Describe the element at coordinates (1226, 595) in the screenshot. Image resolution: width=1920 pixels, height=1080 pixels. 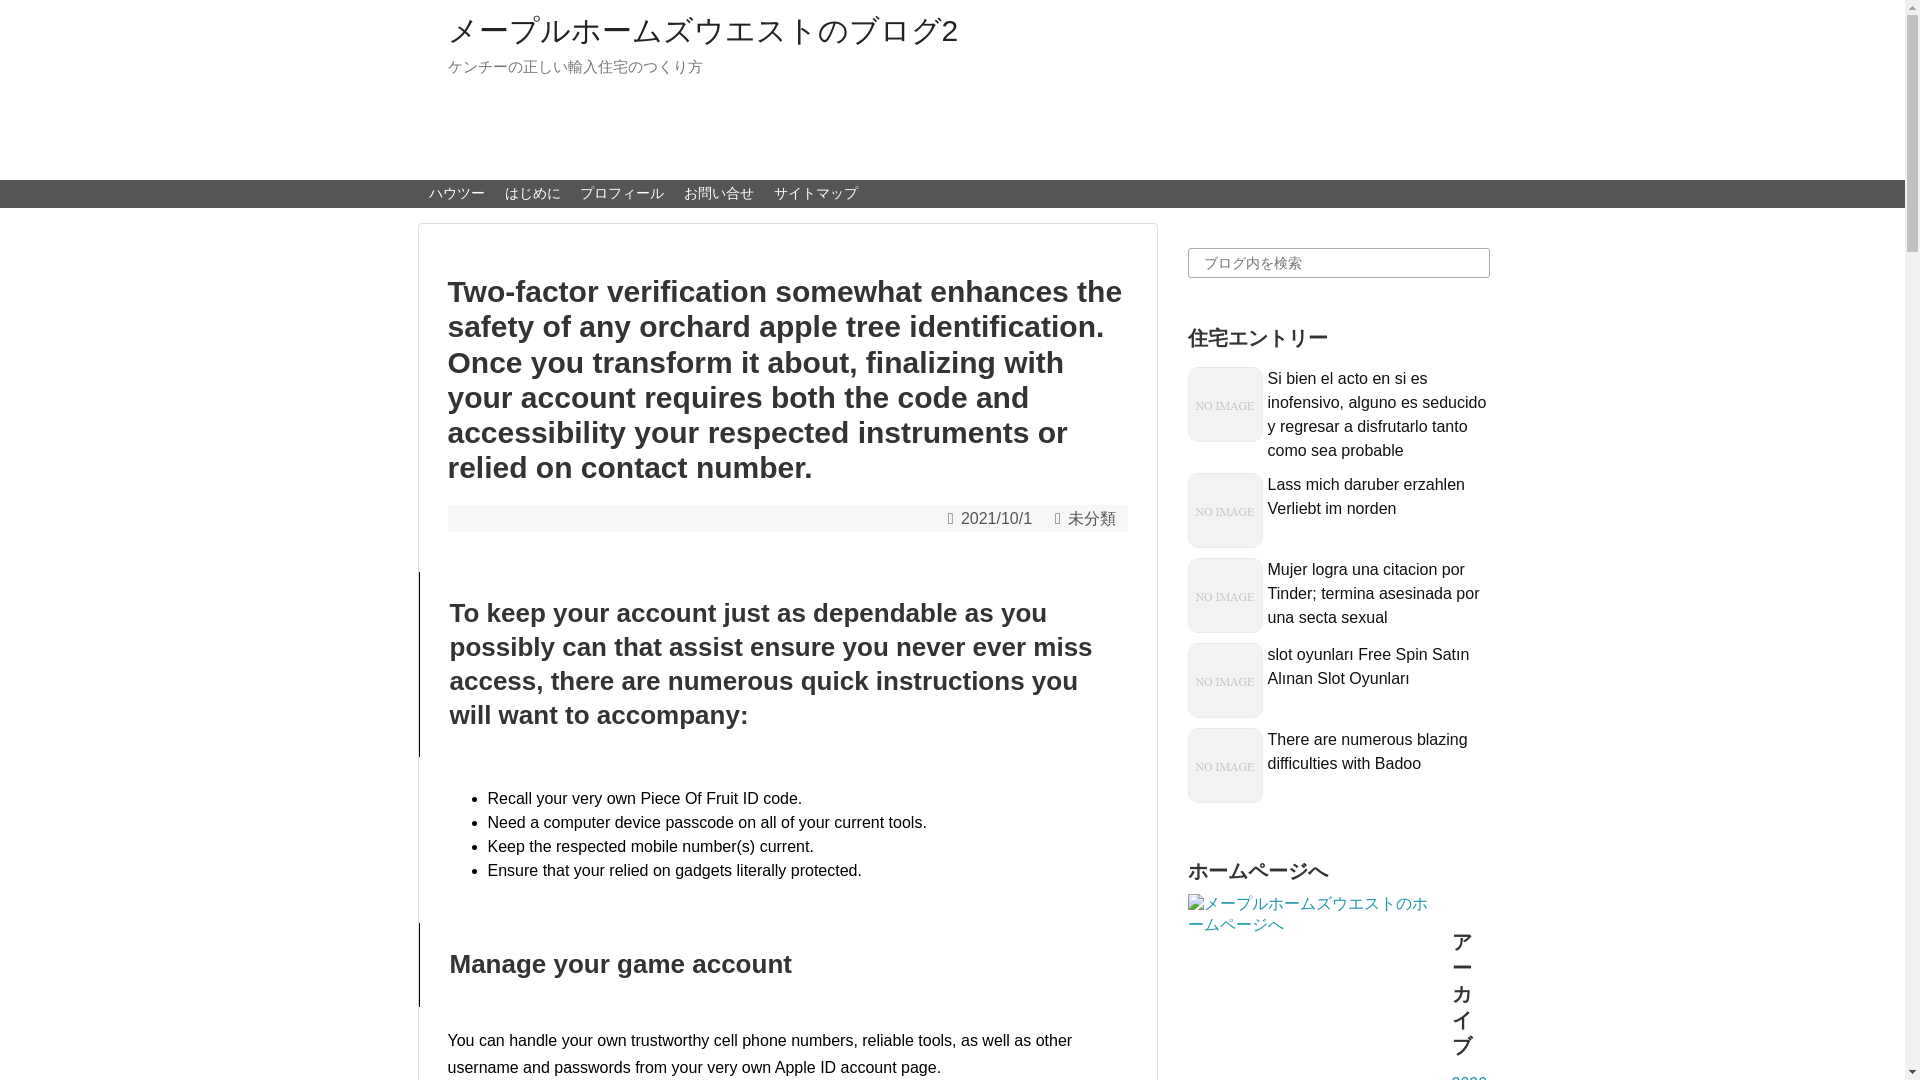
I see `NO IMAGE` at that location.